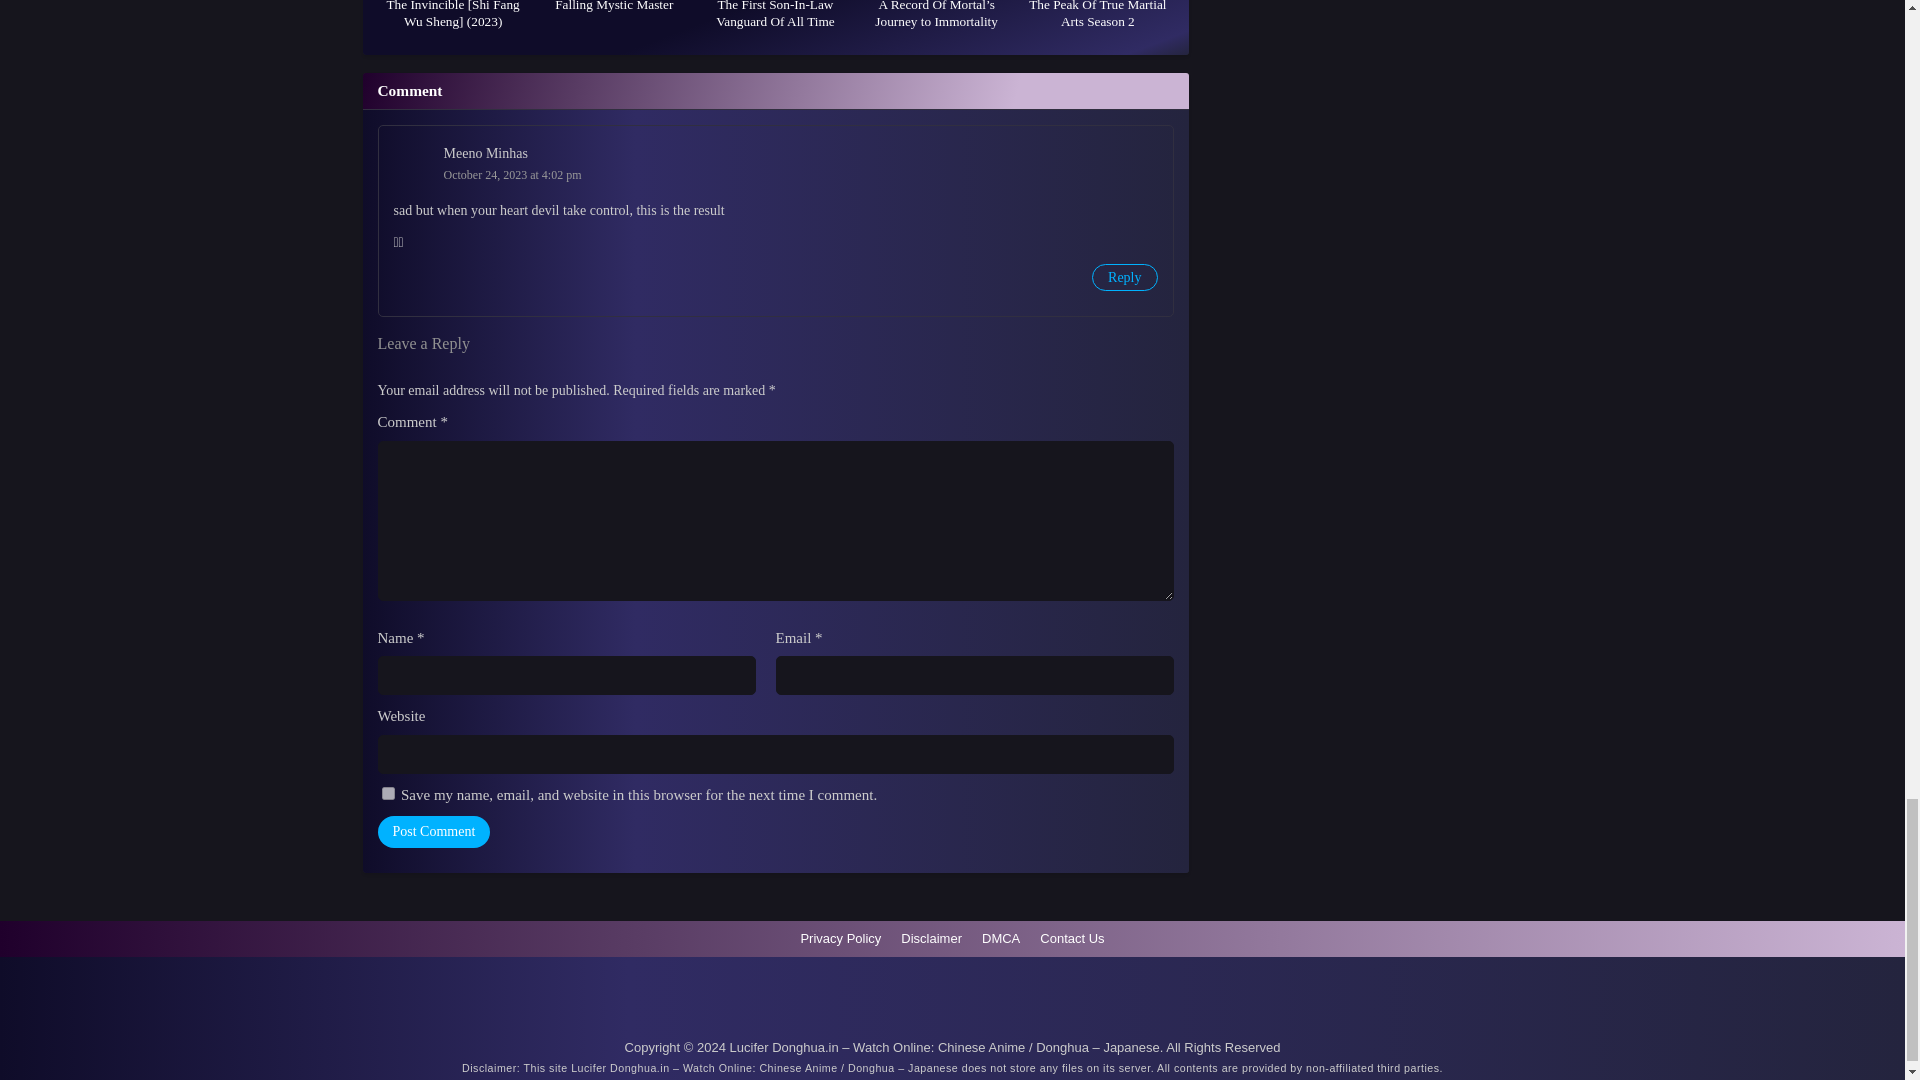 The width and height of the screenshot is (1920, 1080). What do you see at coordinates (434, 832) in the screenshot?
I see `Post Comment` at bounding box center [434, 832].